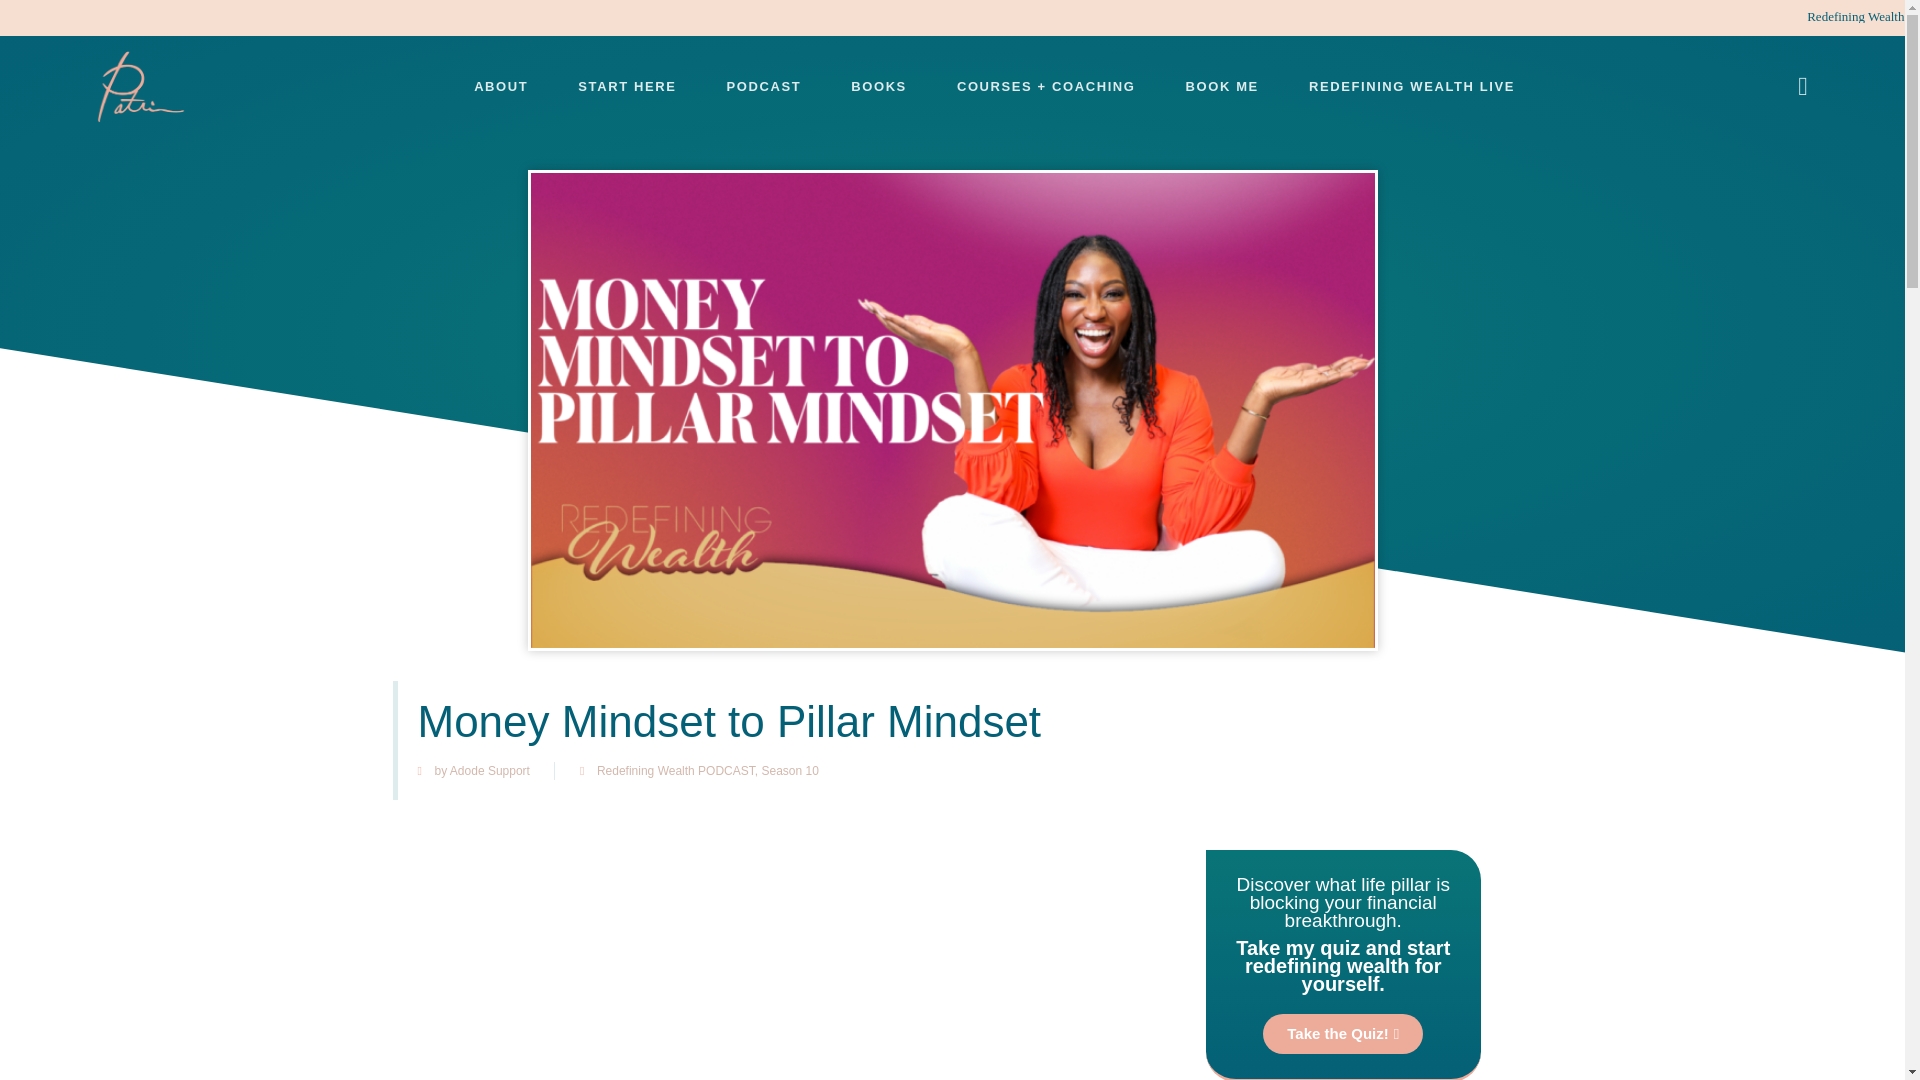  What do you see at coordinates (626, 86) in the screenshot?
I see `START HERE` at bounding box center [626, 86].